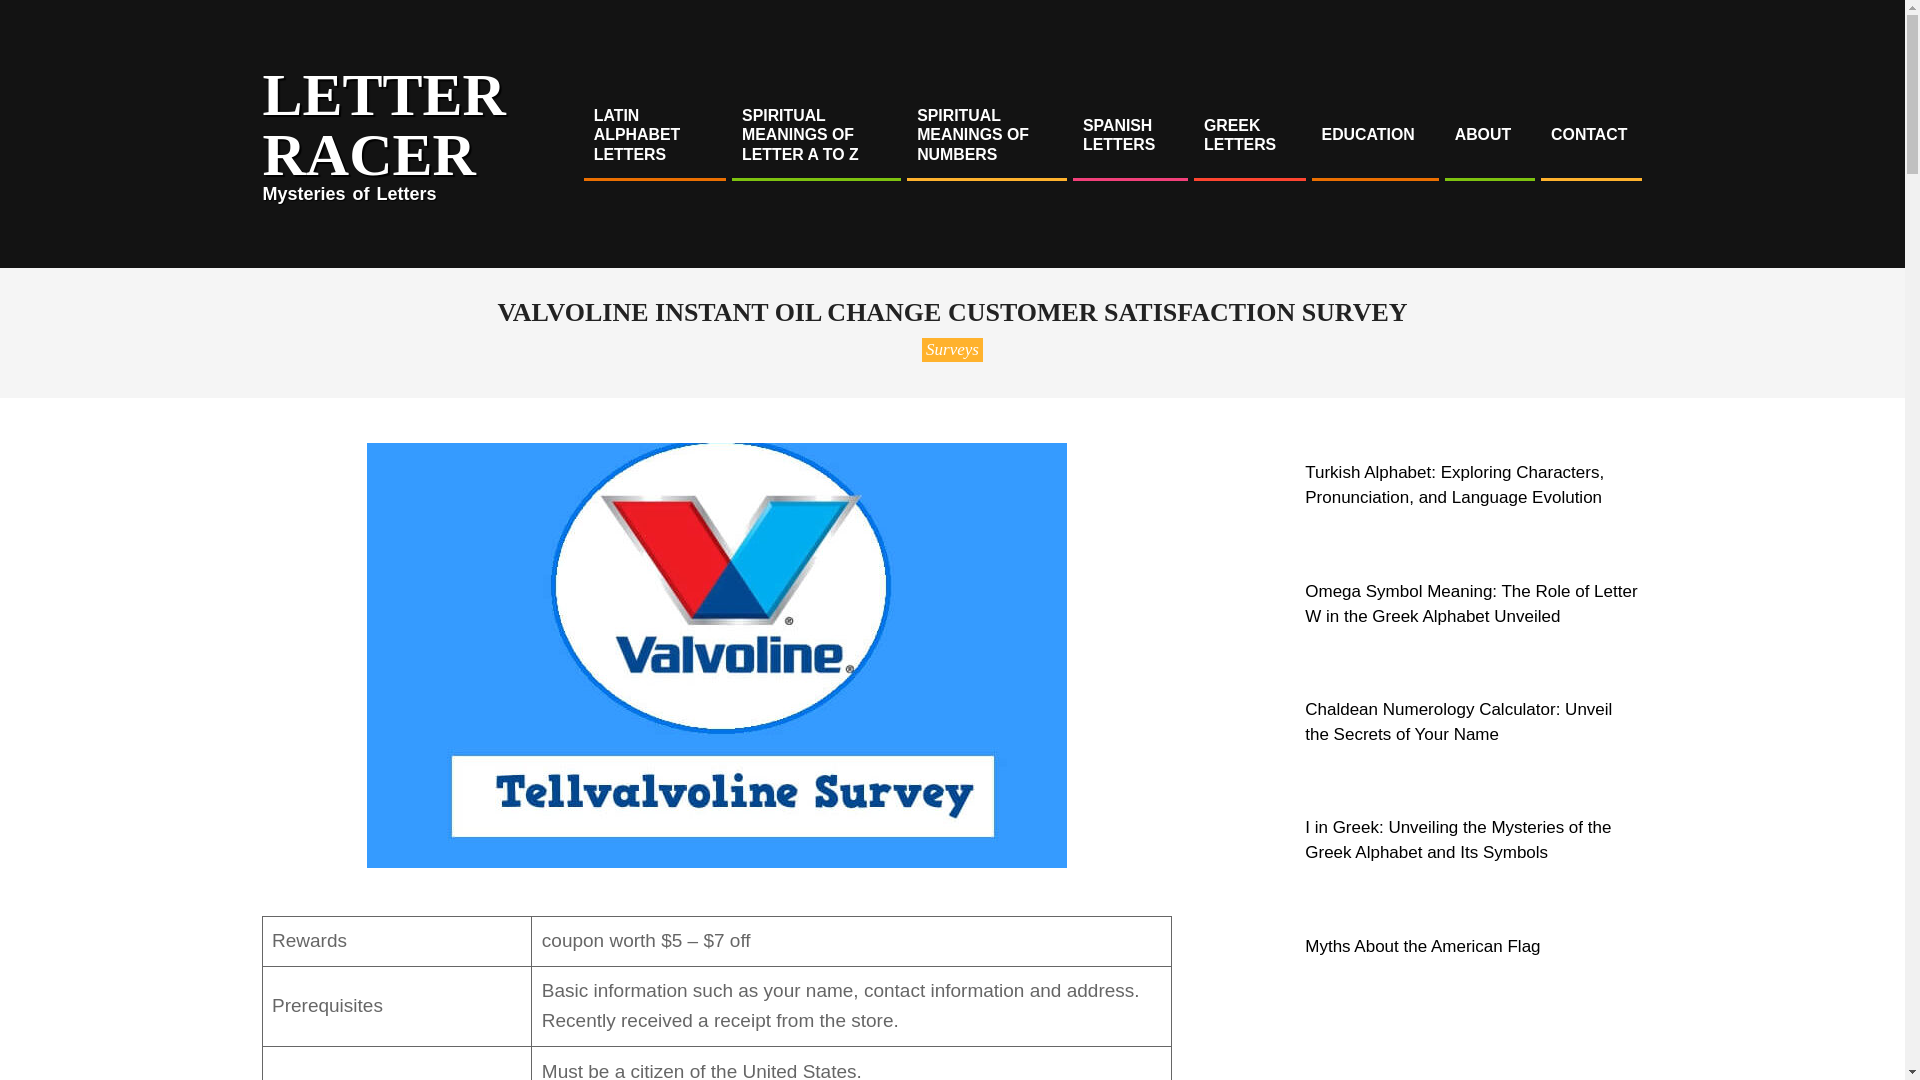 This screenshot has height=1080, width=1920. What do you see at coordinates (1374, 134) in the screenshot?
I see `EDUCATION` at bounding box center [1374, 134].